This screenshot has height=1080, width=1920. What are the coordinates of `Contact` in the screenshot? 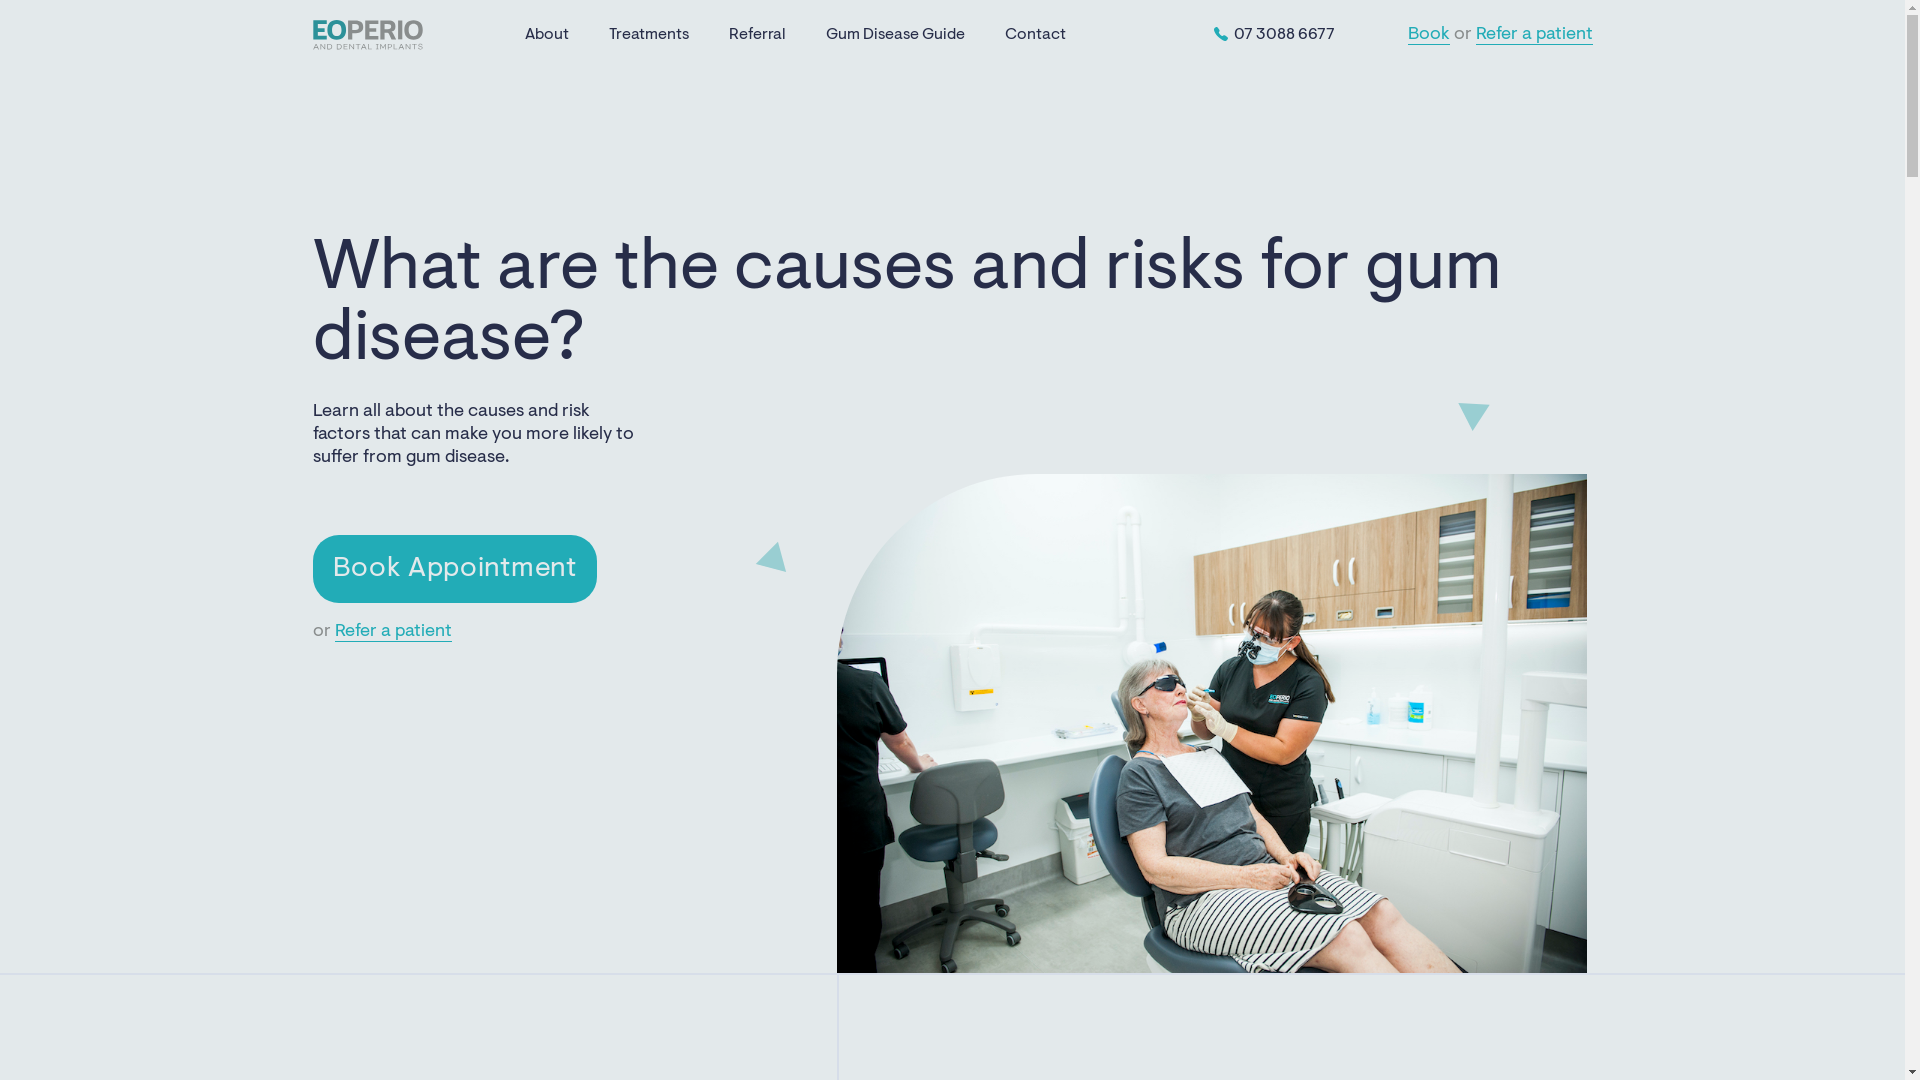 It's located at (1036, 35).